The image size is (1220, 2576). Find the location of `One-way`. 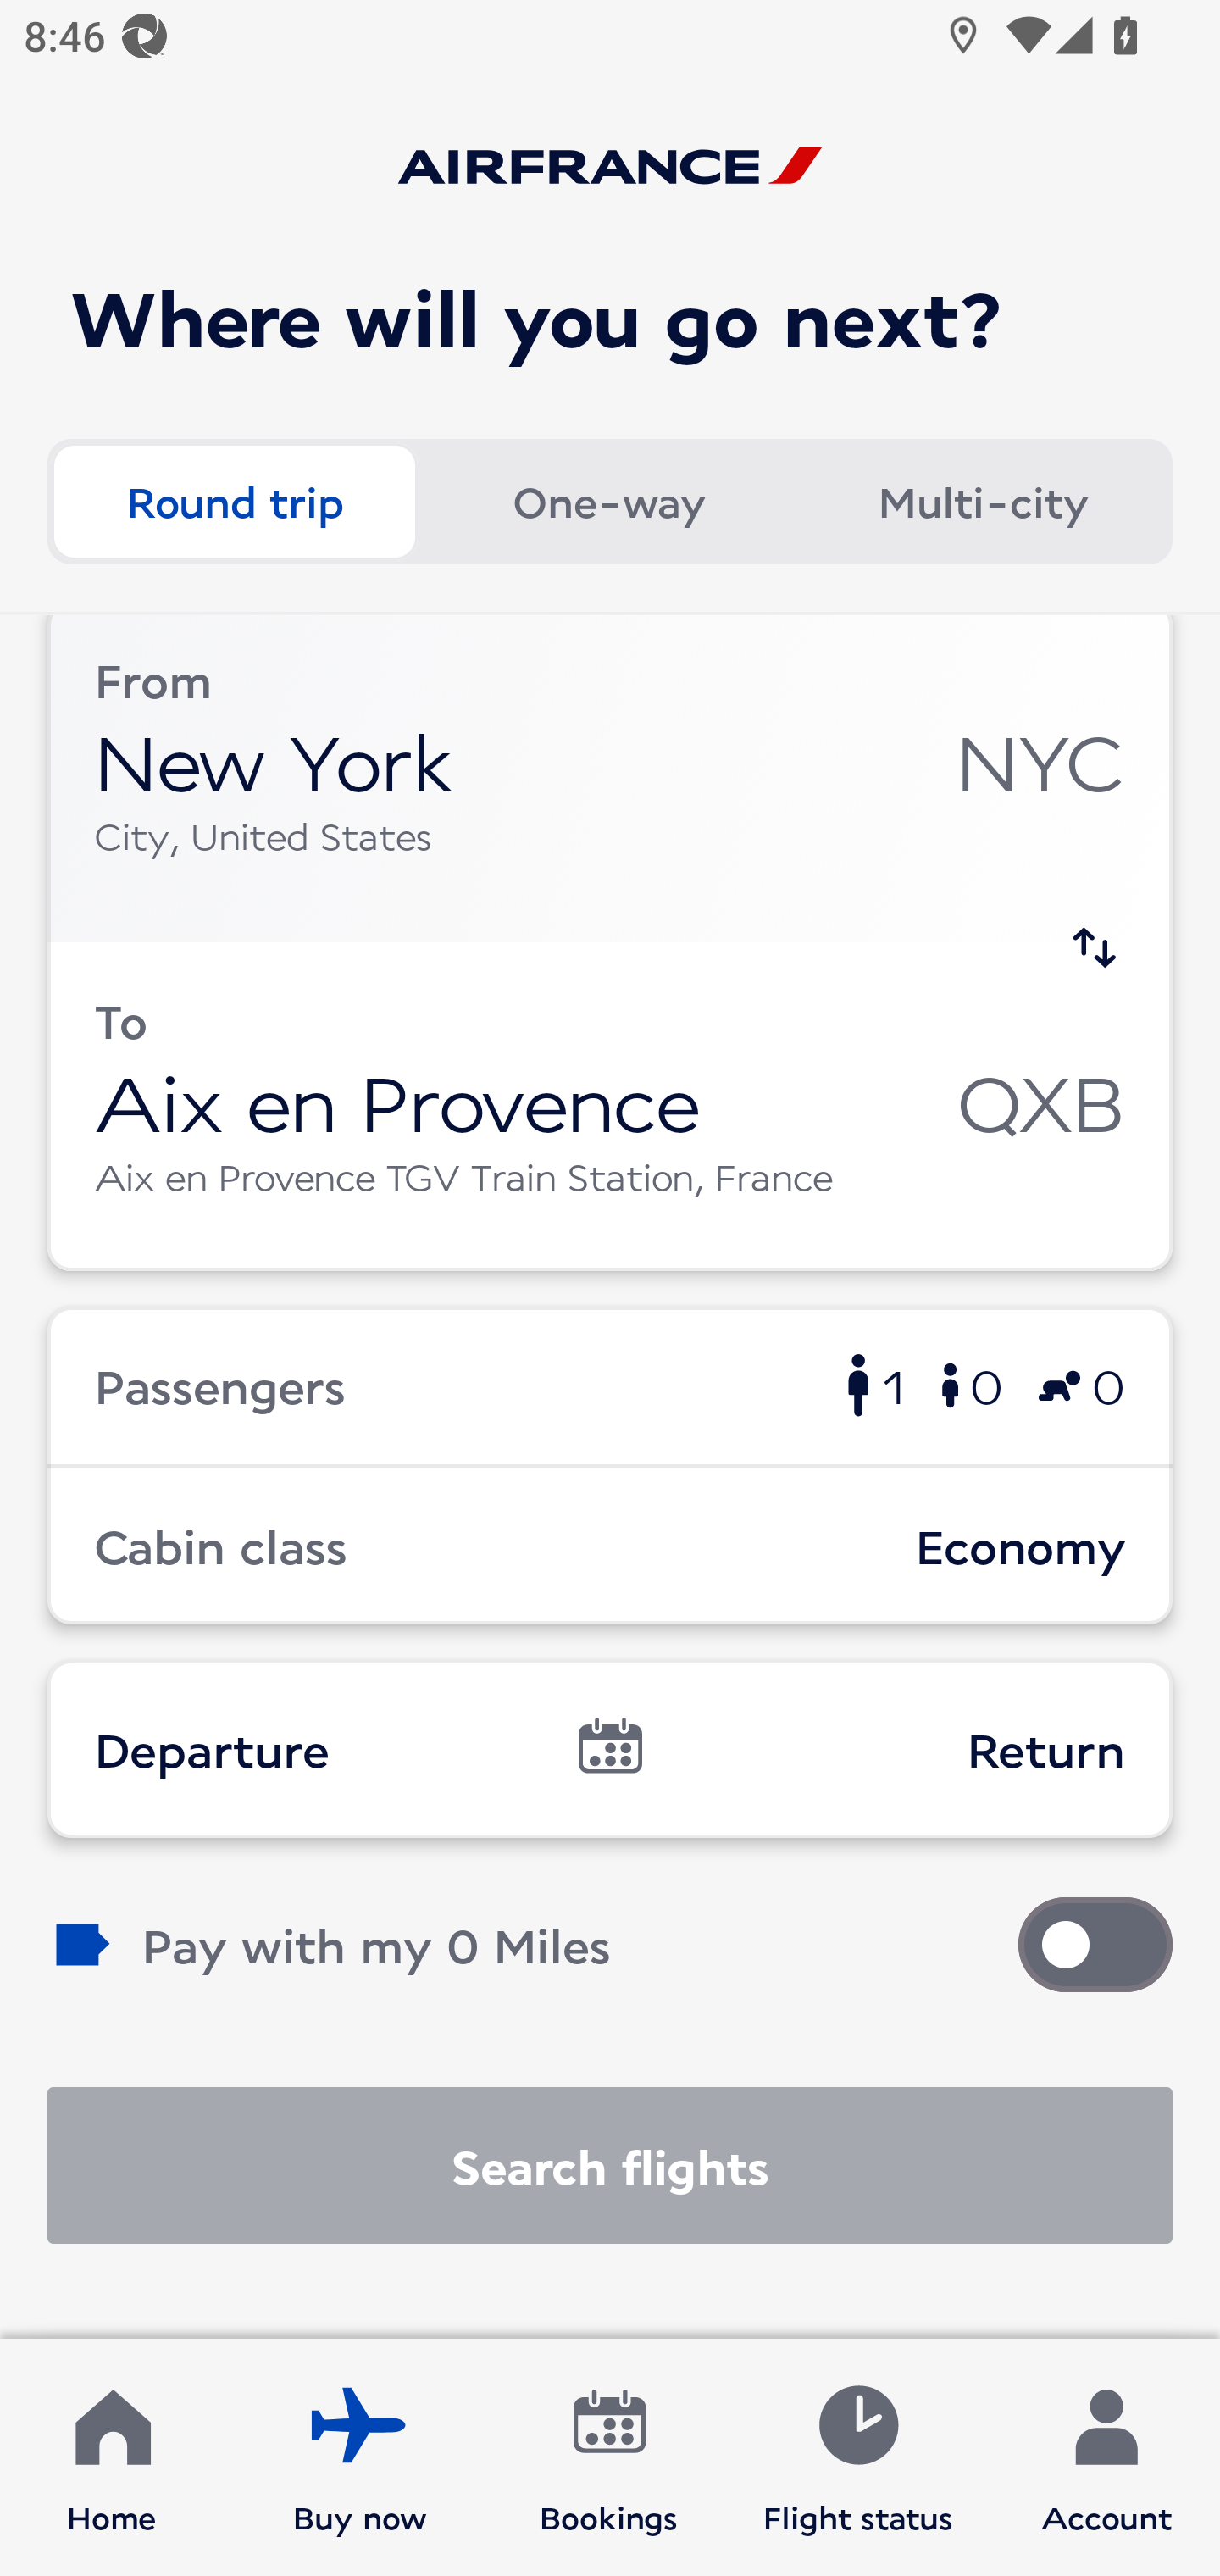

One-way is located at coordinates (608, 500).